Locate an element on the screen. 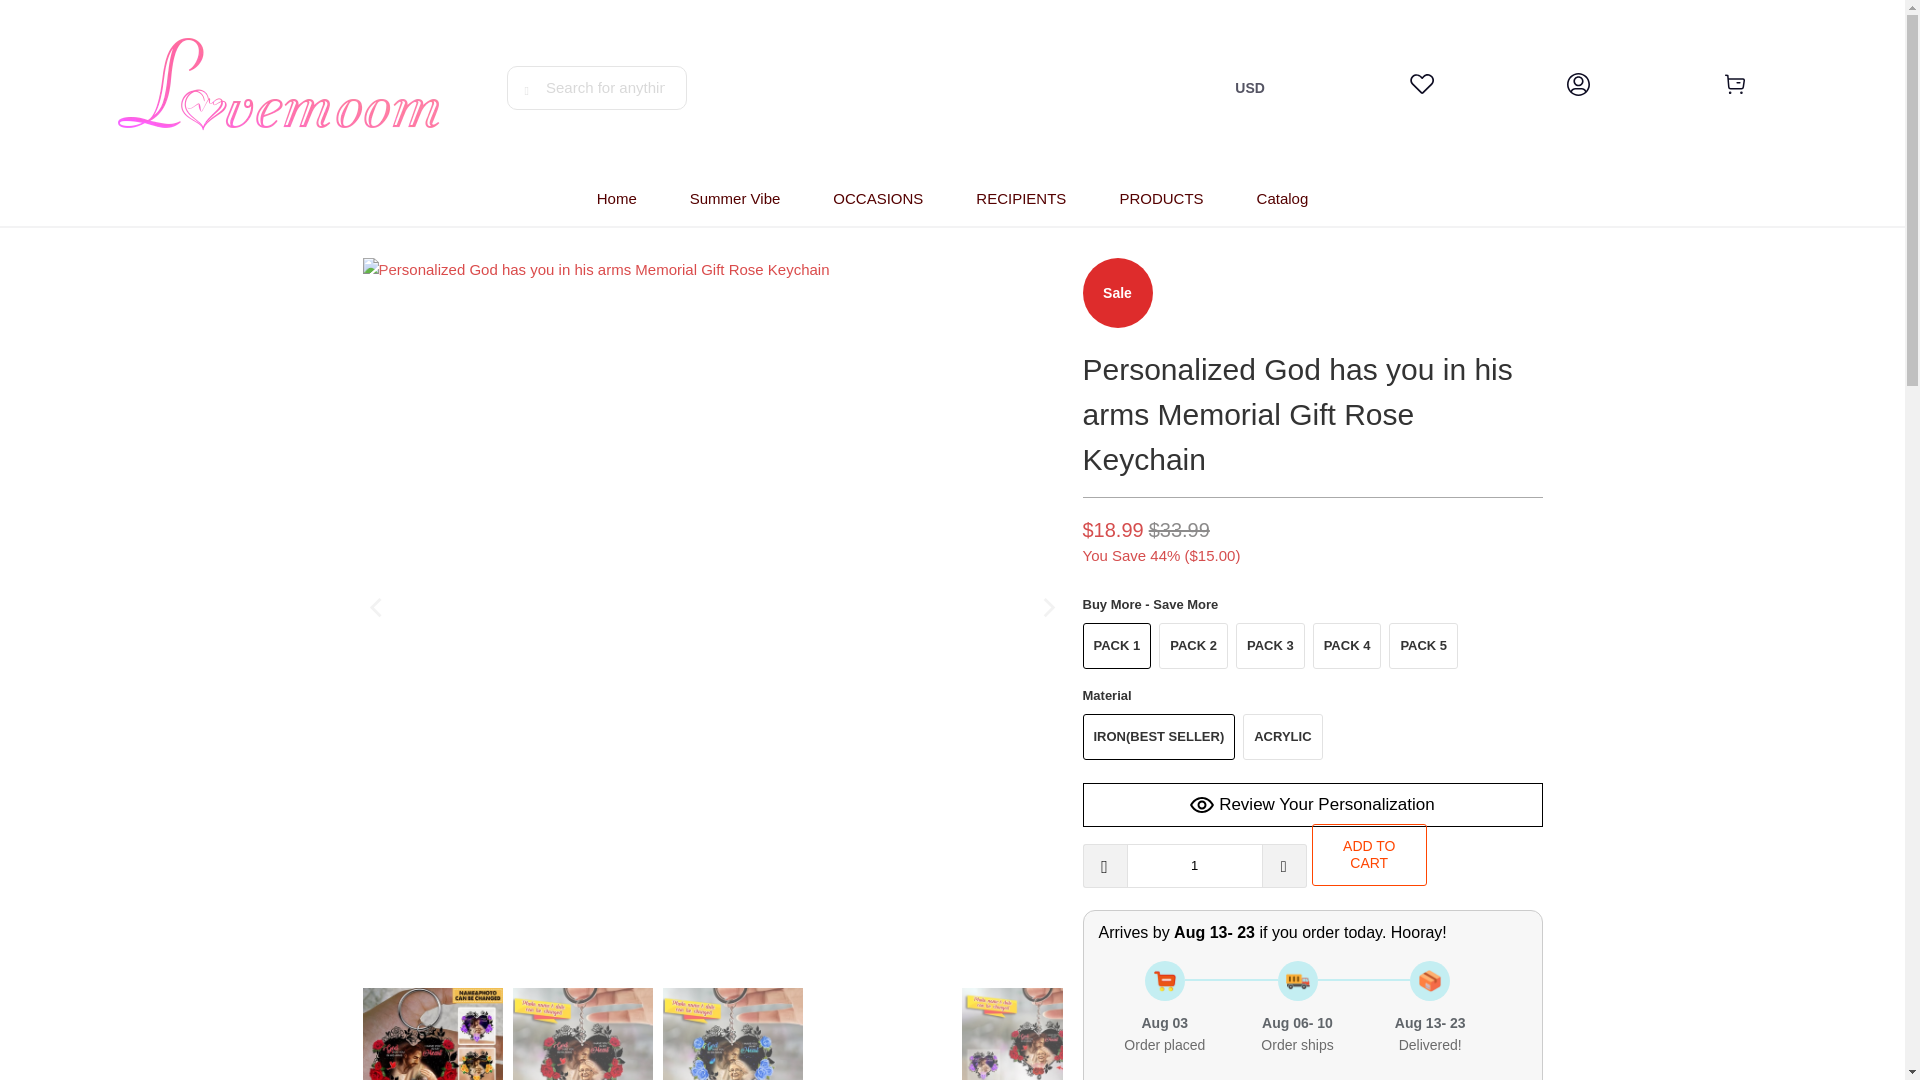 The height and width of the screenshot is (1080, 1920). Lovem-oom is located at coordinates (279, 87).